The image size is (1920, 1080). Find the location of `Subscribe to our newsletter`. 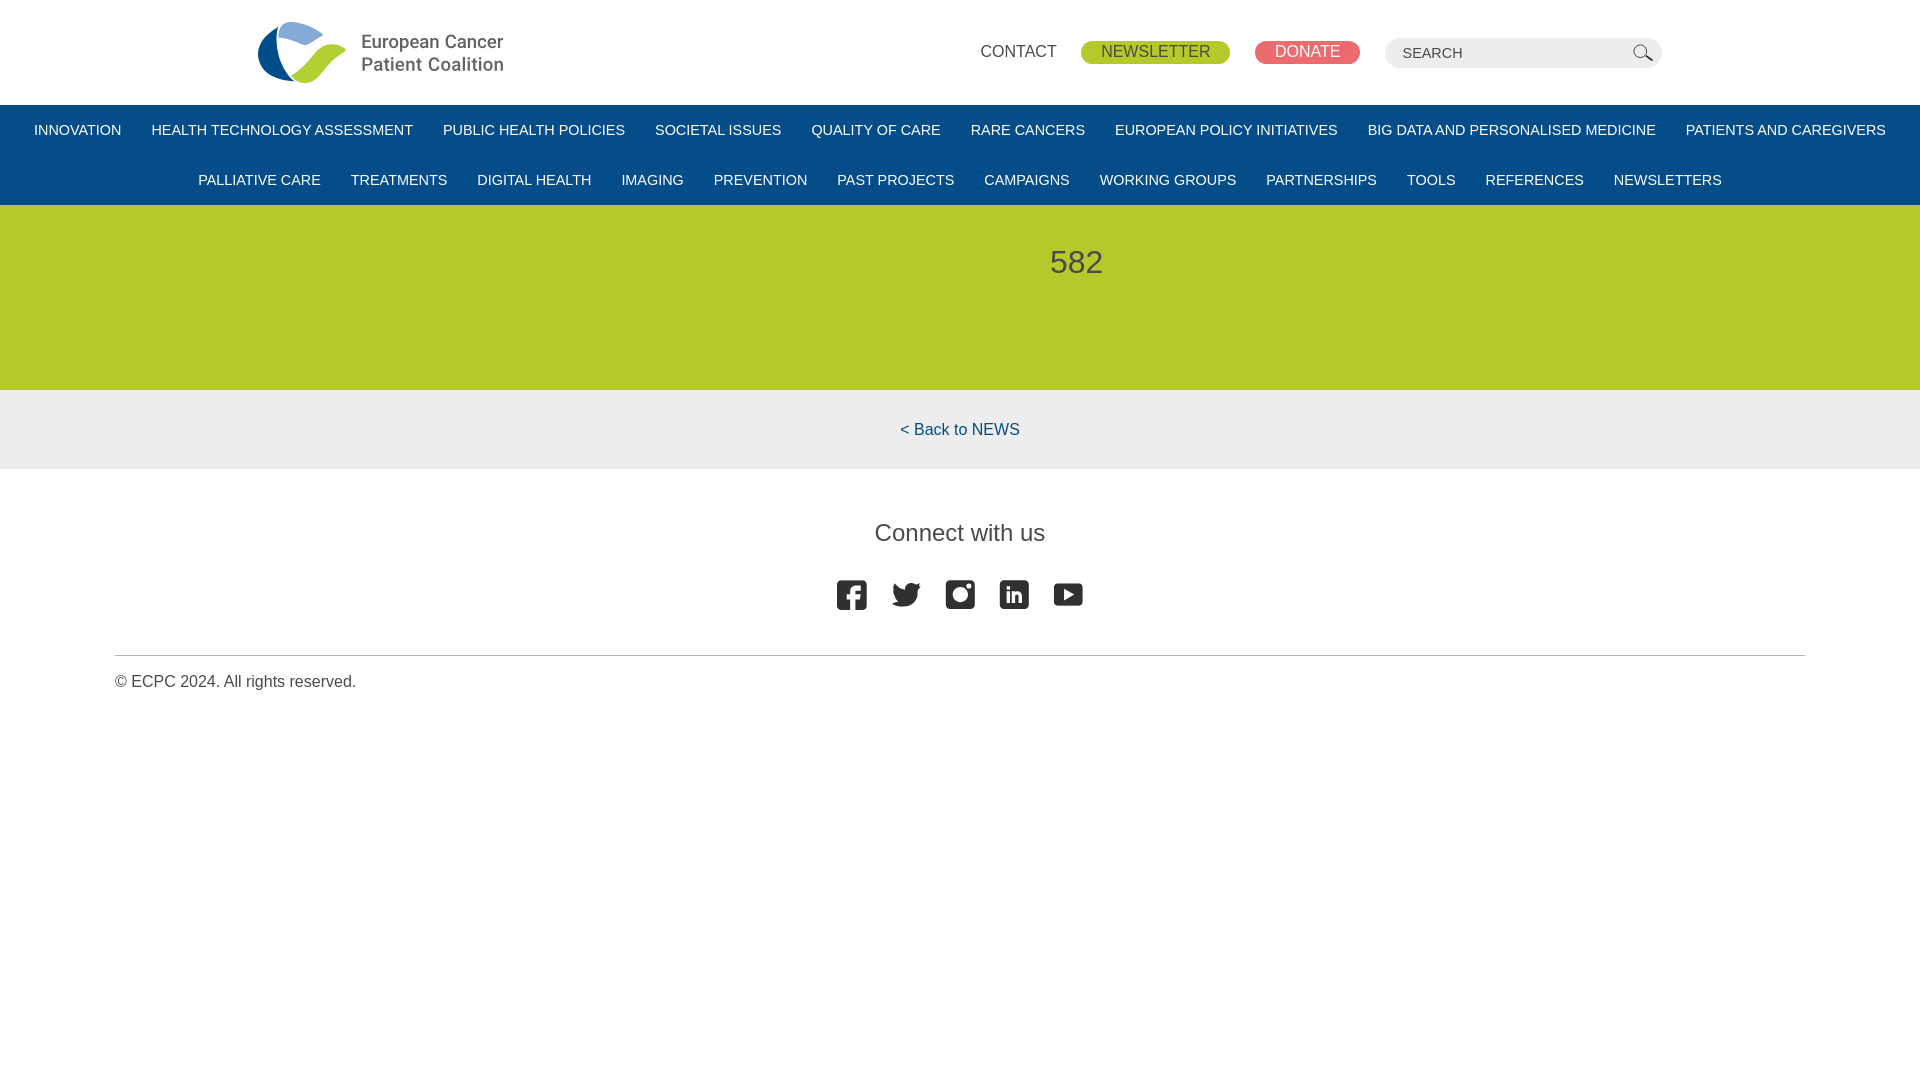

Subscribe to our newsletter is located at coordinates (1155, 52).